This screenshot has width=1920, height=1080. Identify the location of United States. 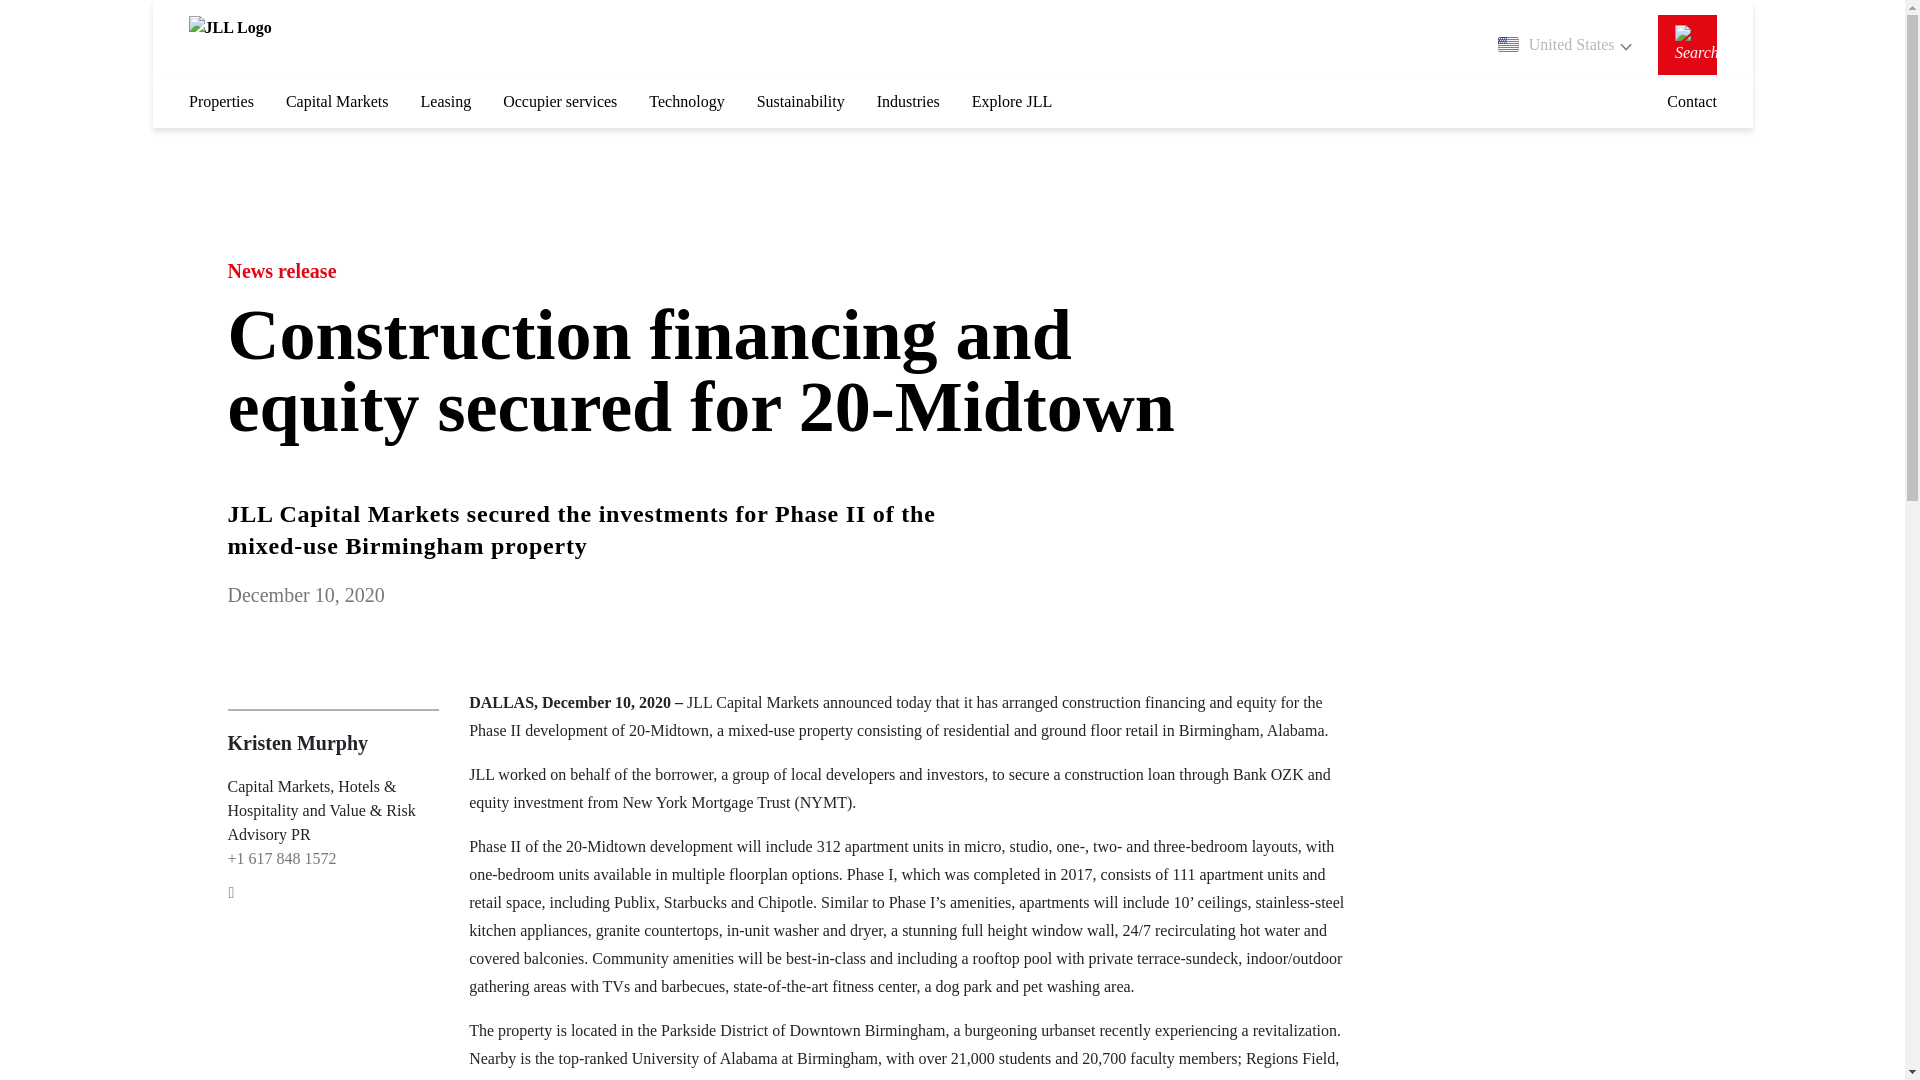
(1564, 45).